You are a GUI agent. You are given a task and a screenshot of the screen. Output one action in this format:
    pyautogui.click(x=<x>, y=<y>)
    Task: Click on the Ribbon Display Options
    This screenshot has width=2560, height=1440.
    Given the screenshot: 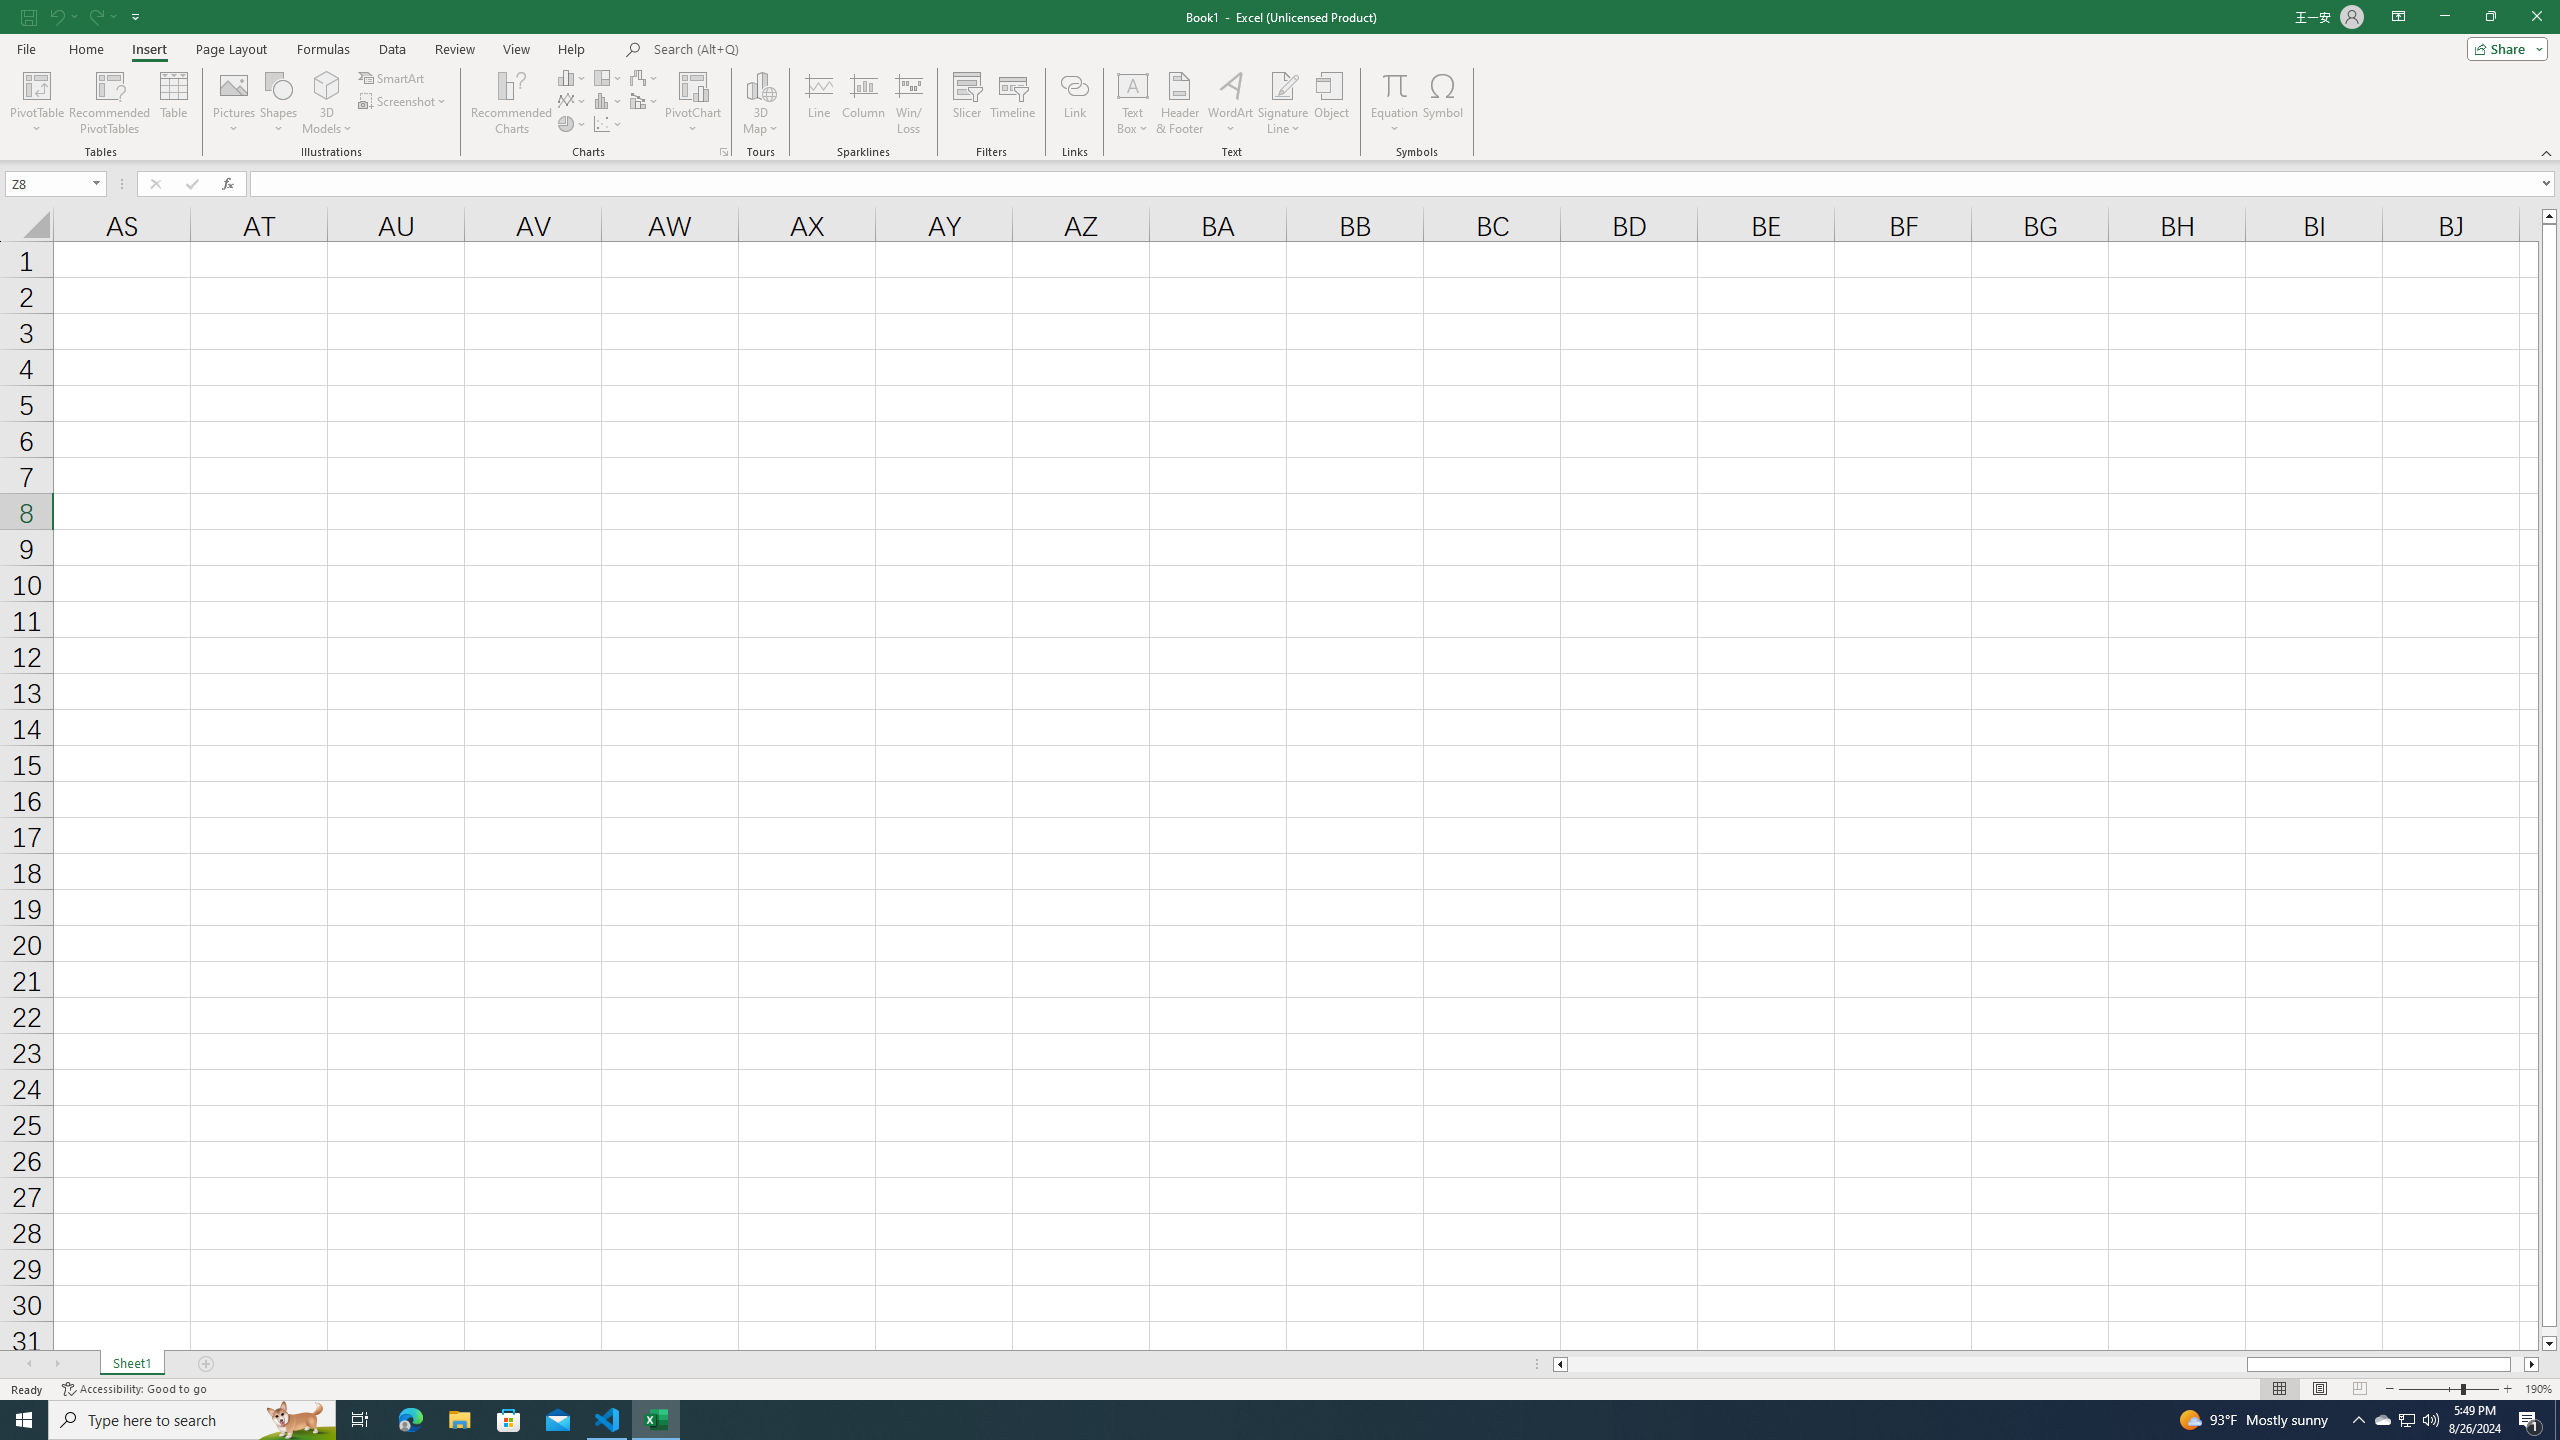 What is the action you would take?
    pyautogui.click(x=2398, y=17)
    